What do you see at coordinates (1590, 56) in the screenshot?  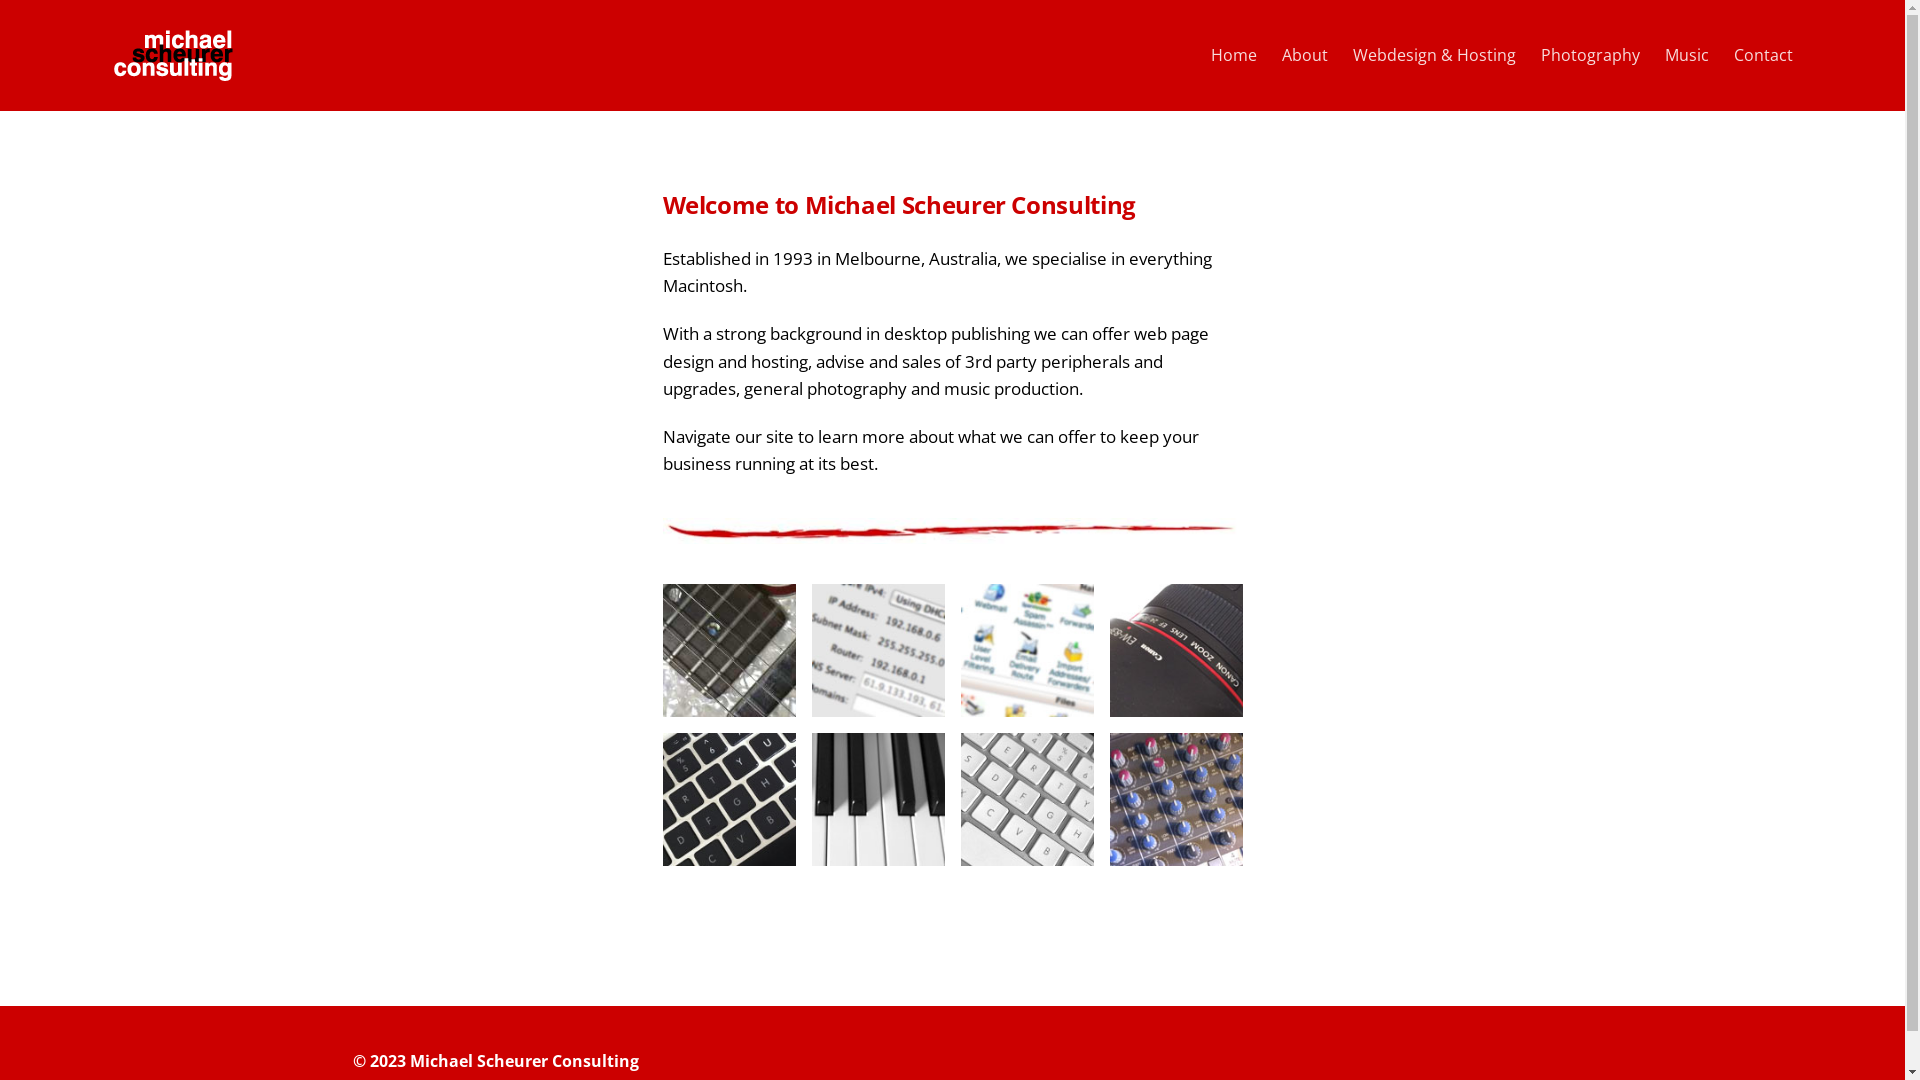 I see `Photography` at bounding box center [1590, 56].